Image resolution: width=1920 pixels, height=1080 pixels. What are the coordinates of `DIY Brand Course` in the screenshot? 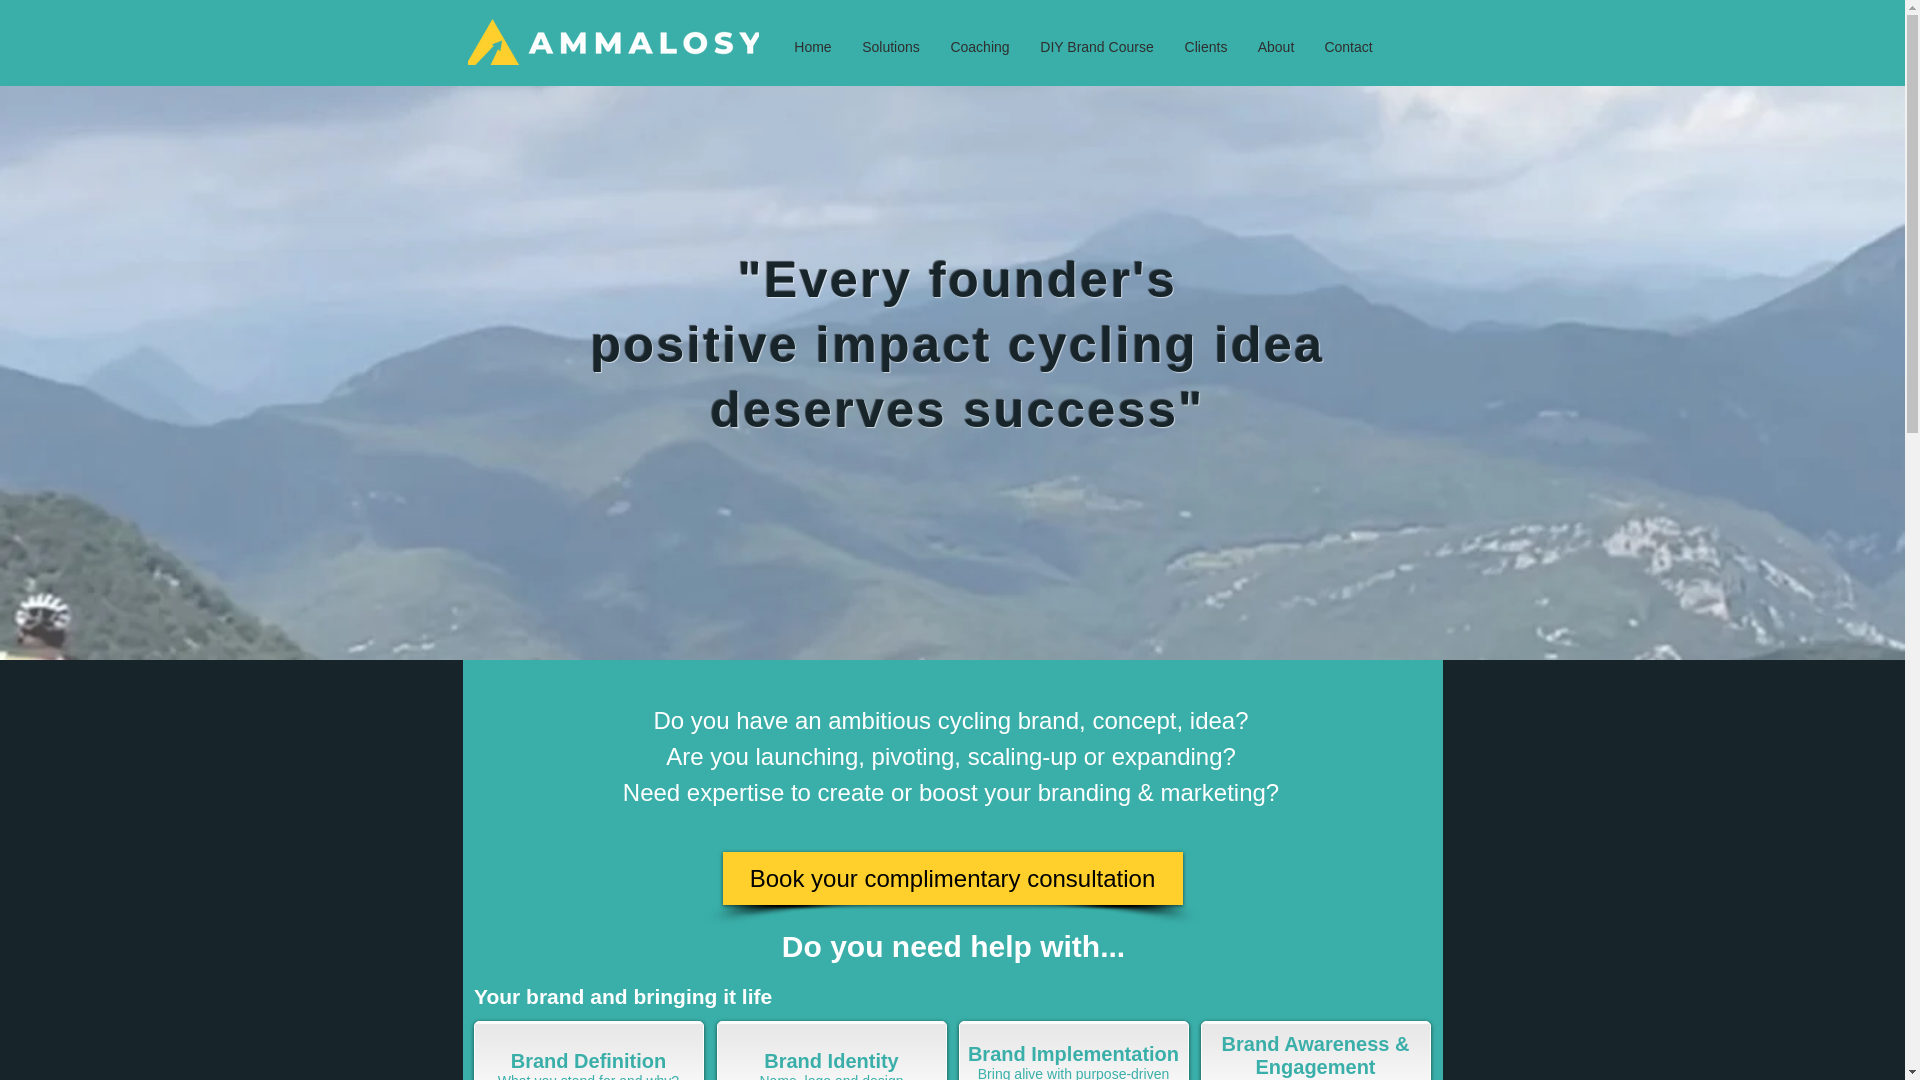 It's located at (1231, 48).